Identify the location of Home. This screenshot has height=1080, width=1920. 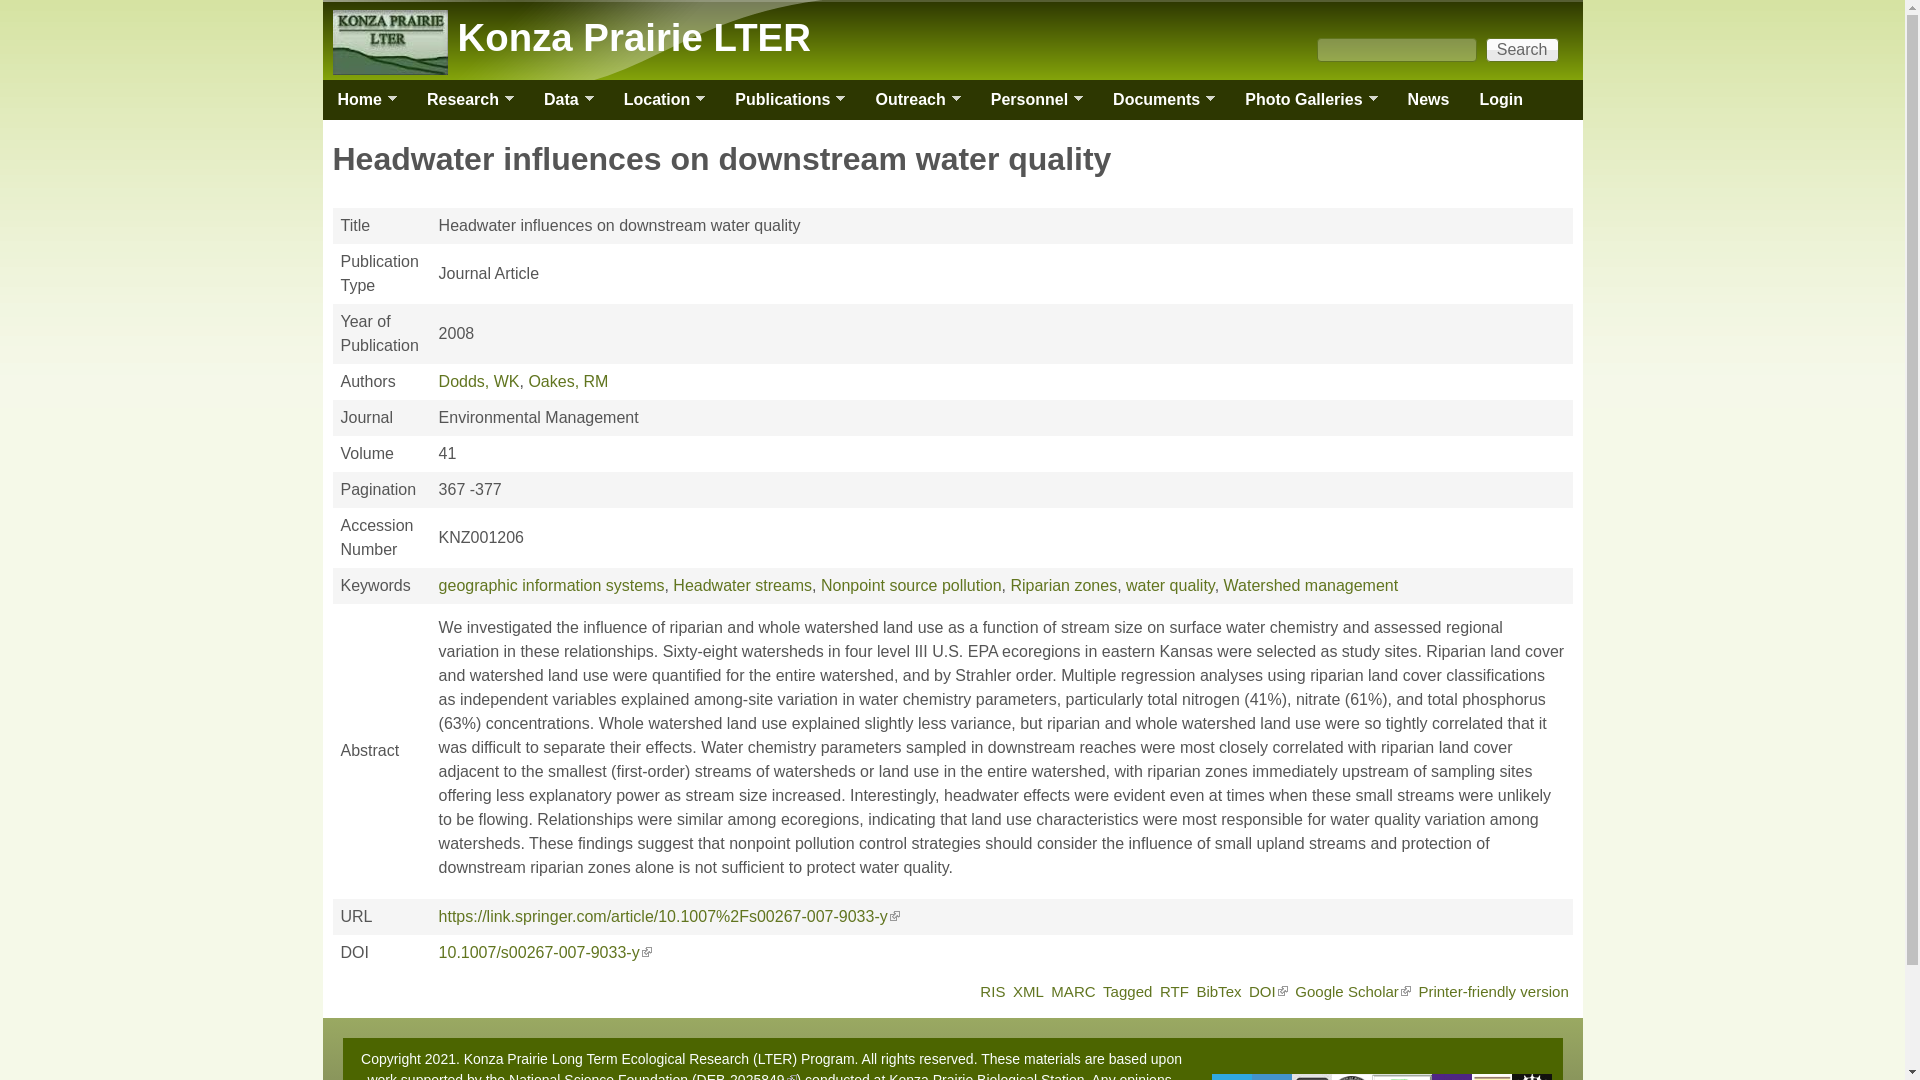
(358, 99).